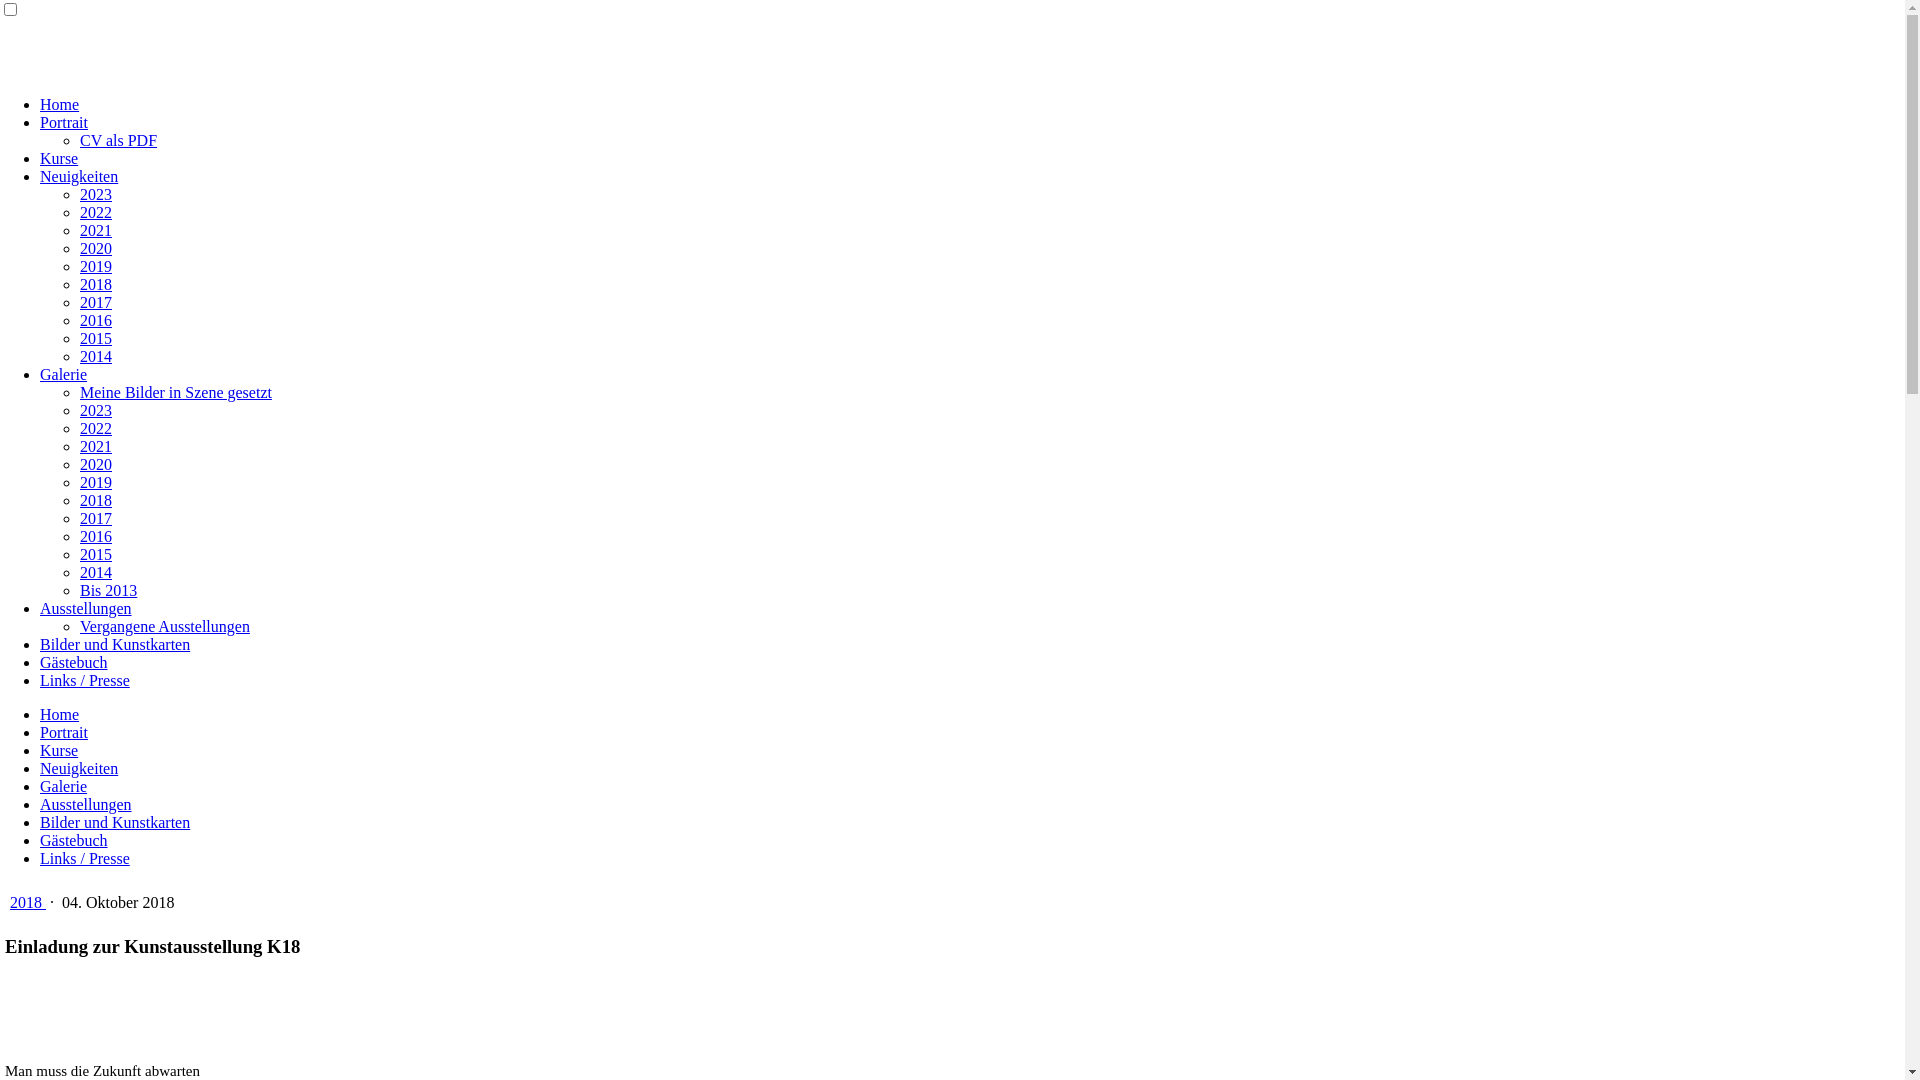 This screenshot has height=1080, width=1920. I want to click on 2018, so click(96, 500).